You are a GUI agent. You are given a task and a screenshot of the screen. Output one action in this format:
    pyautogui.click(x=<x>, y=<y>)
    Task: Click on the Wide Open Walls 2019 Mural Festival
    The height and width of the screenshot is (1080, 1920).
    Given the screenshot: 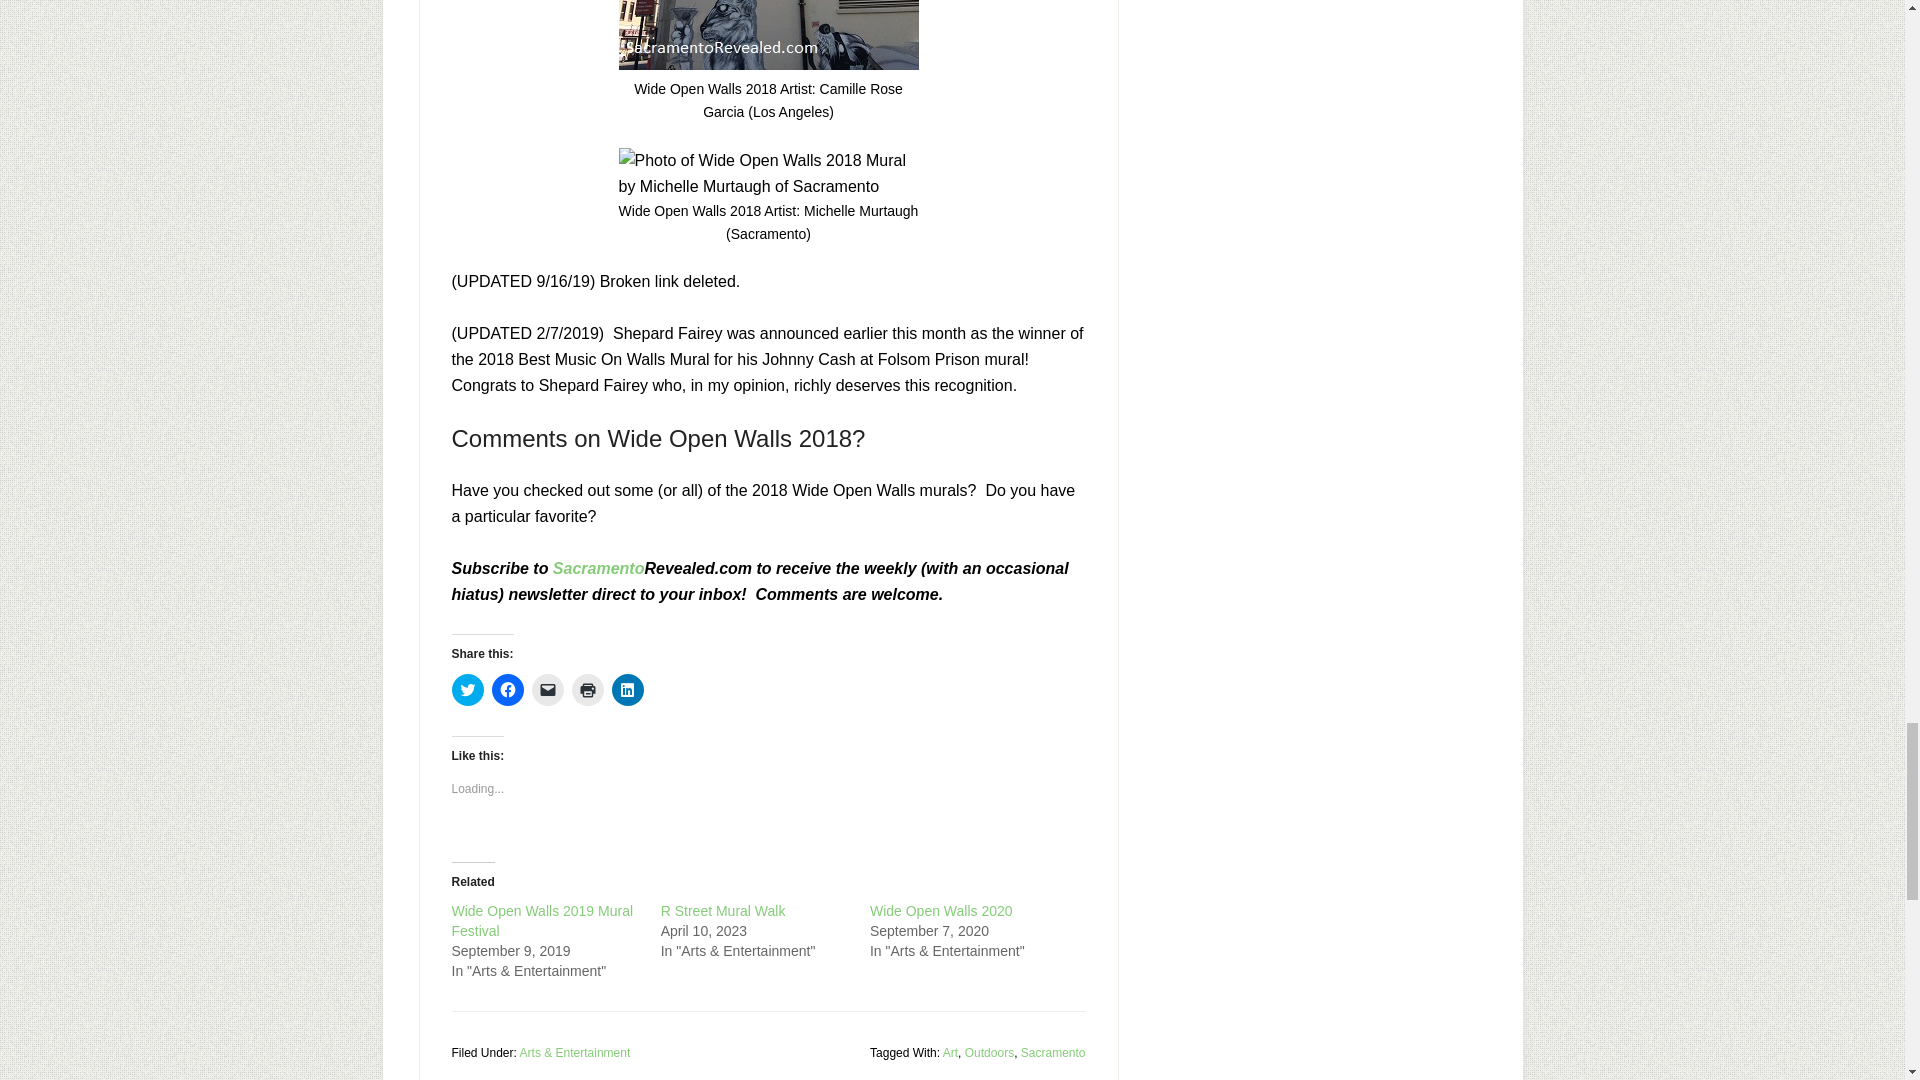 What is the action you would take?
    pyautogui.click(x=542, y=920)
    